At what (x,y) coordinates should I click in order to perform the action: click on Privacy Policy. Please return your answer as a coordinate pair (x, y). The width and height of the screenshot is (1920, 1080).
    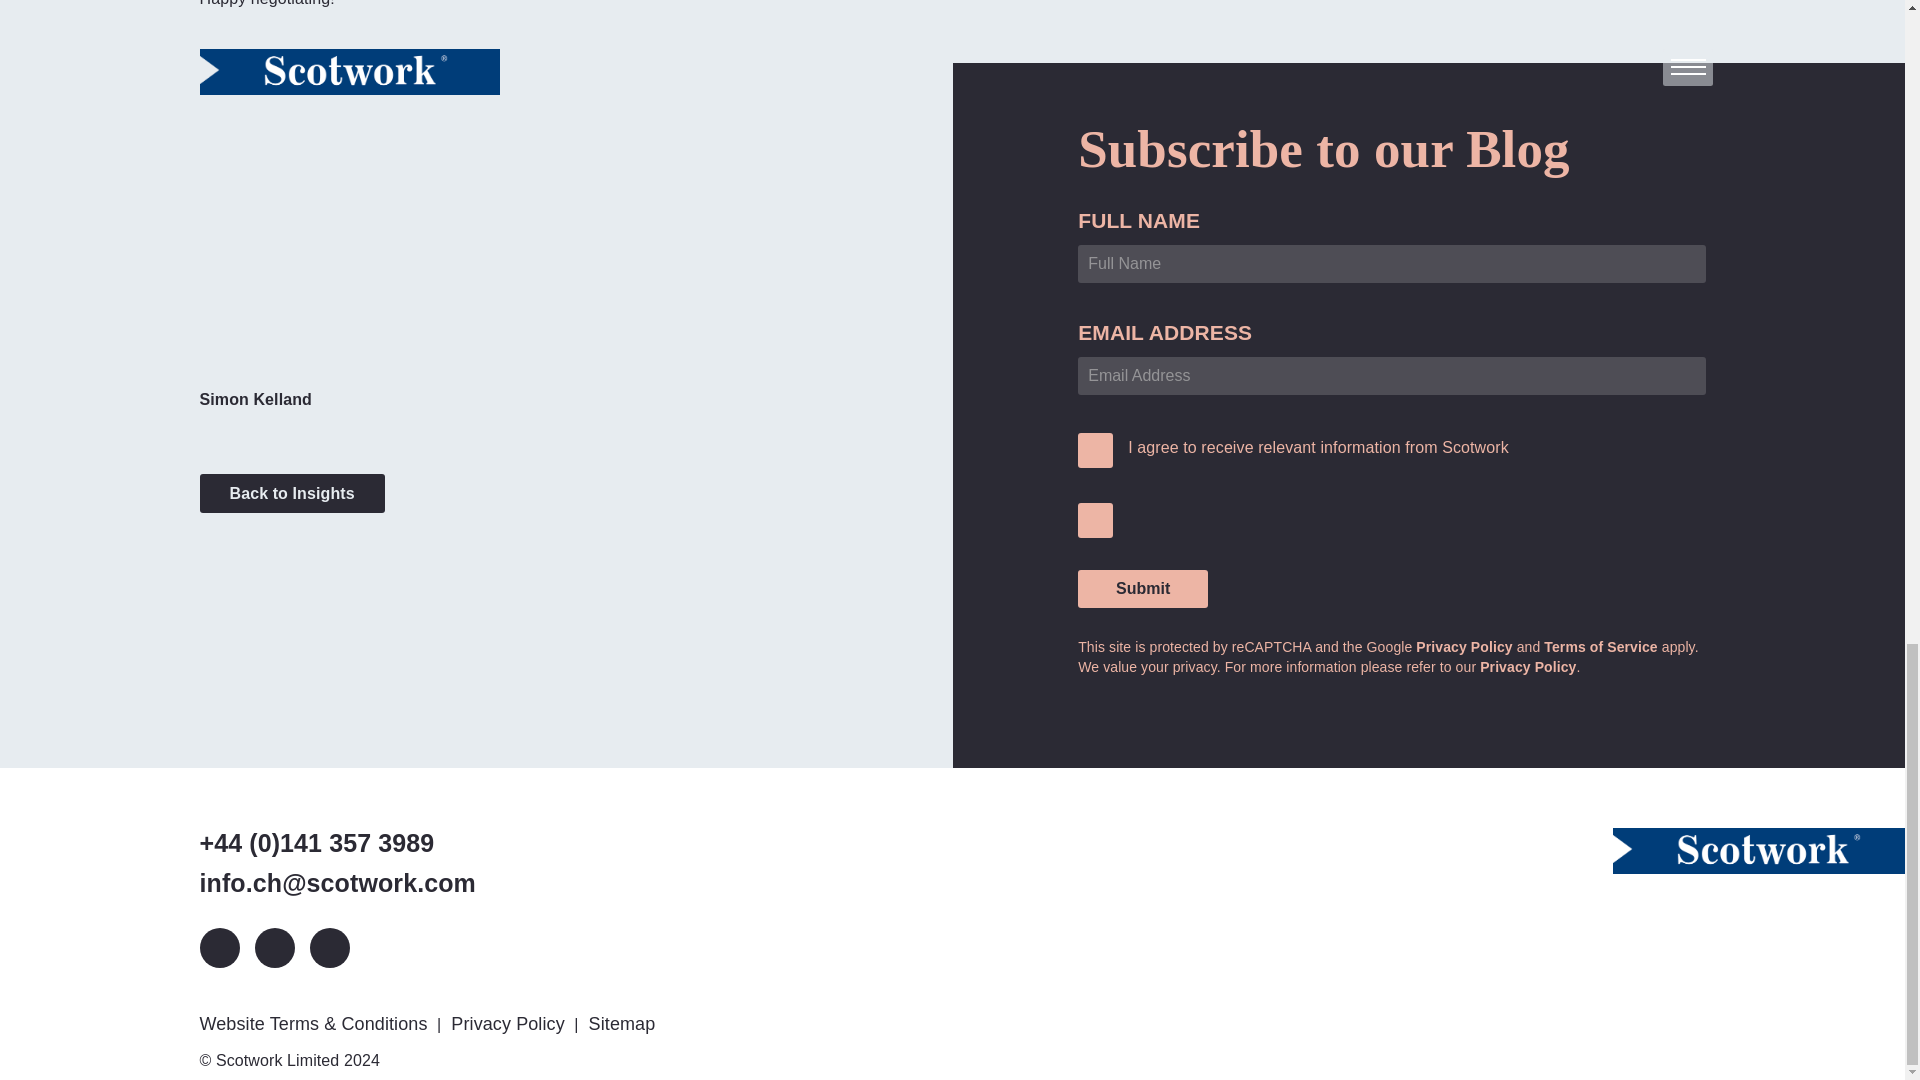
    Looking at the image, I should click on (1528, 666).